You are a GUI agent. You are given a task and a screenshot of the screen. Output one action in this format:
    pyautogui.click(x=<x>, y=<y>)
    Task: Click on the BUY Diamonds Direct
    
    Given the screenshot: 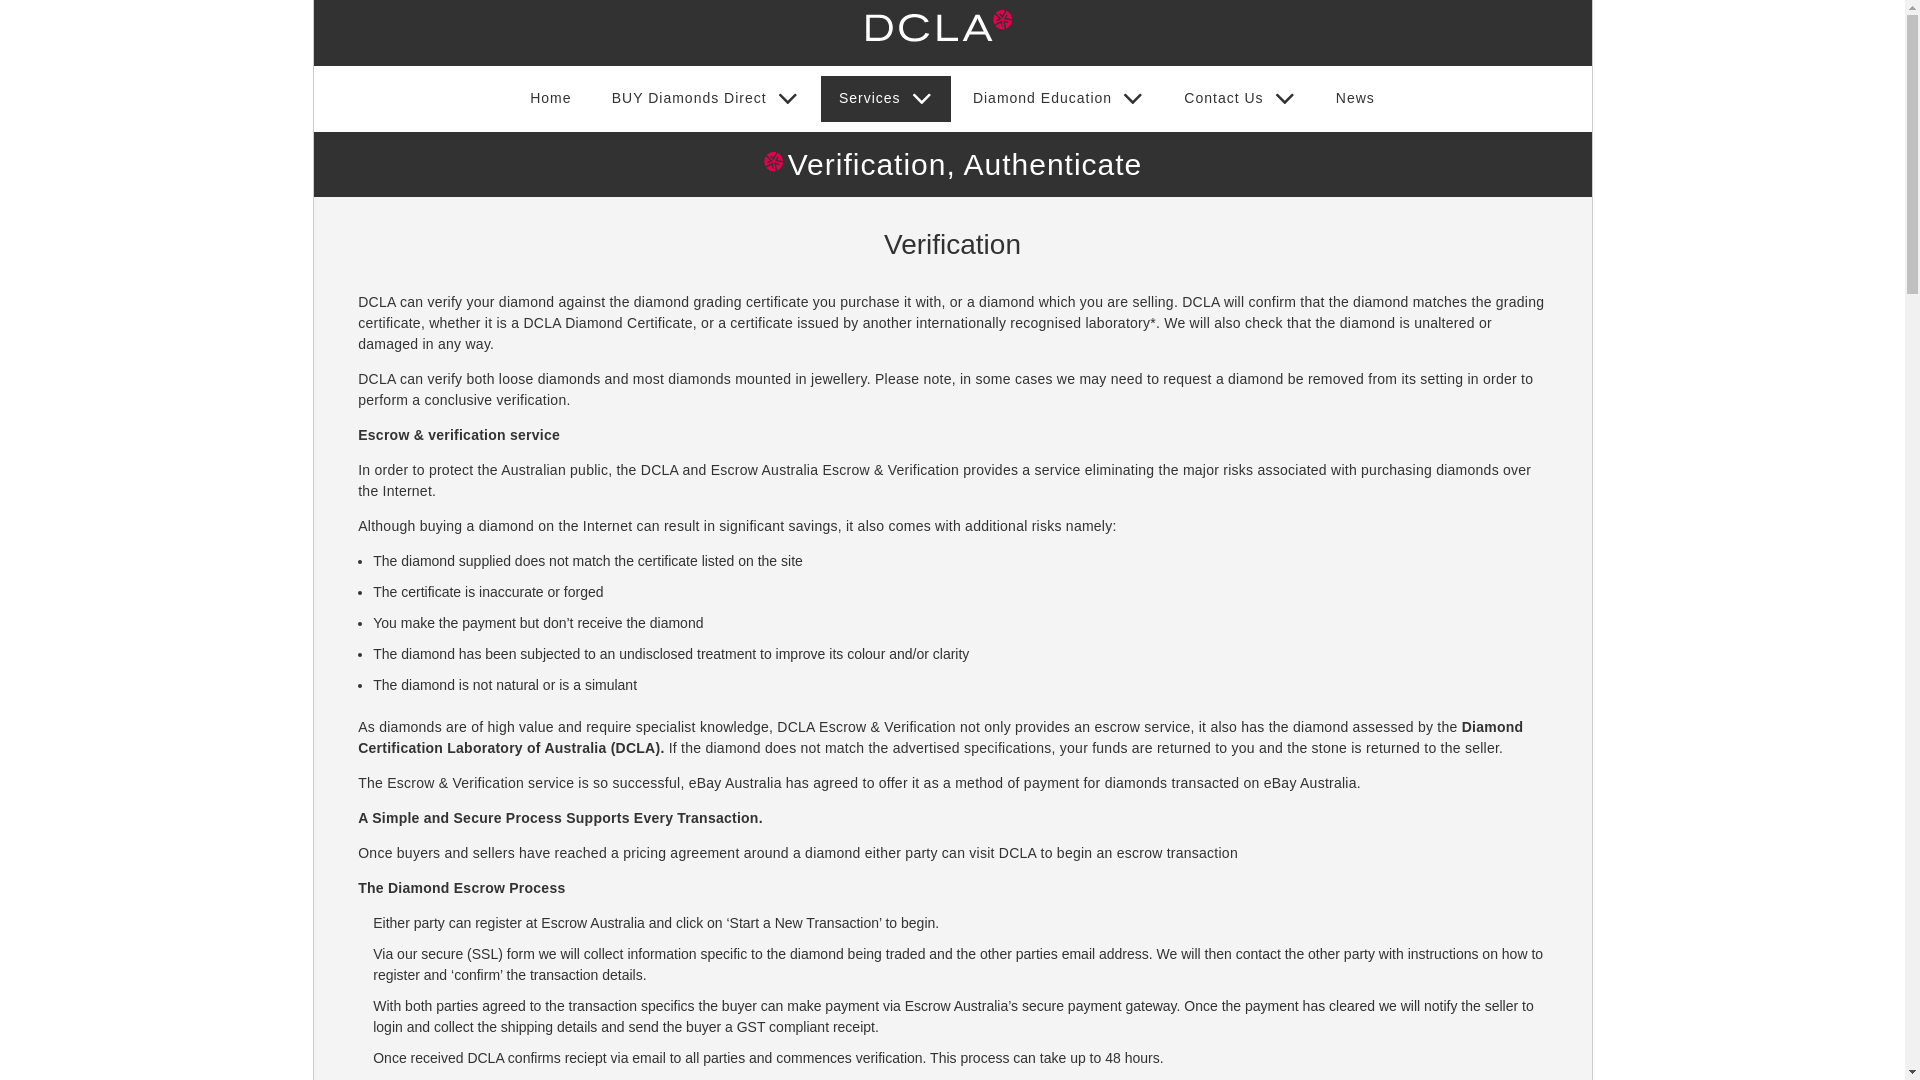 What is the action you would take?
    pyautogui.click(x=706, y=99)
    